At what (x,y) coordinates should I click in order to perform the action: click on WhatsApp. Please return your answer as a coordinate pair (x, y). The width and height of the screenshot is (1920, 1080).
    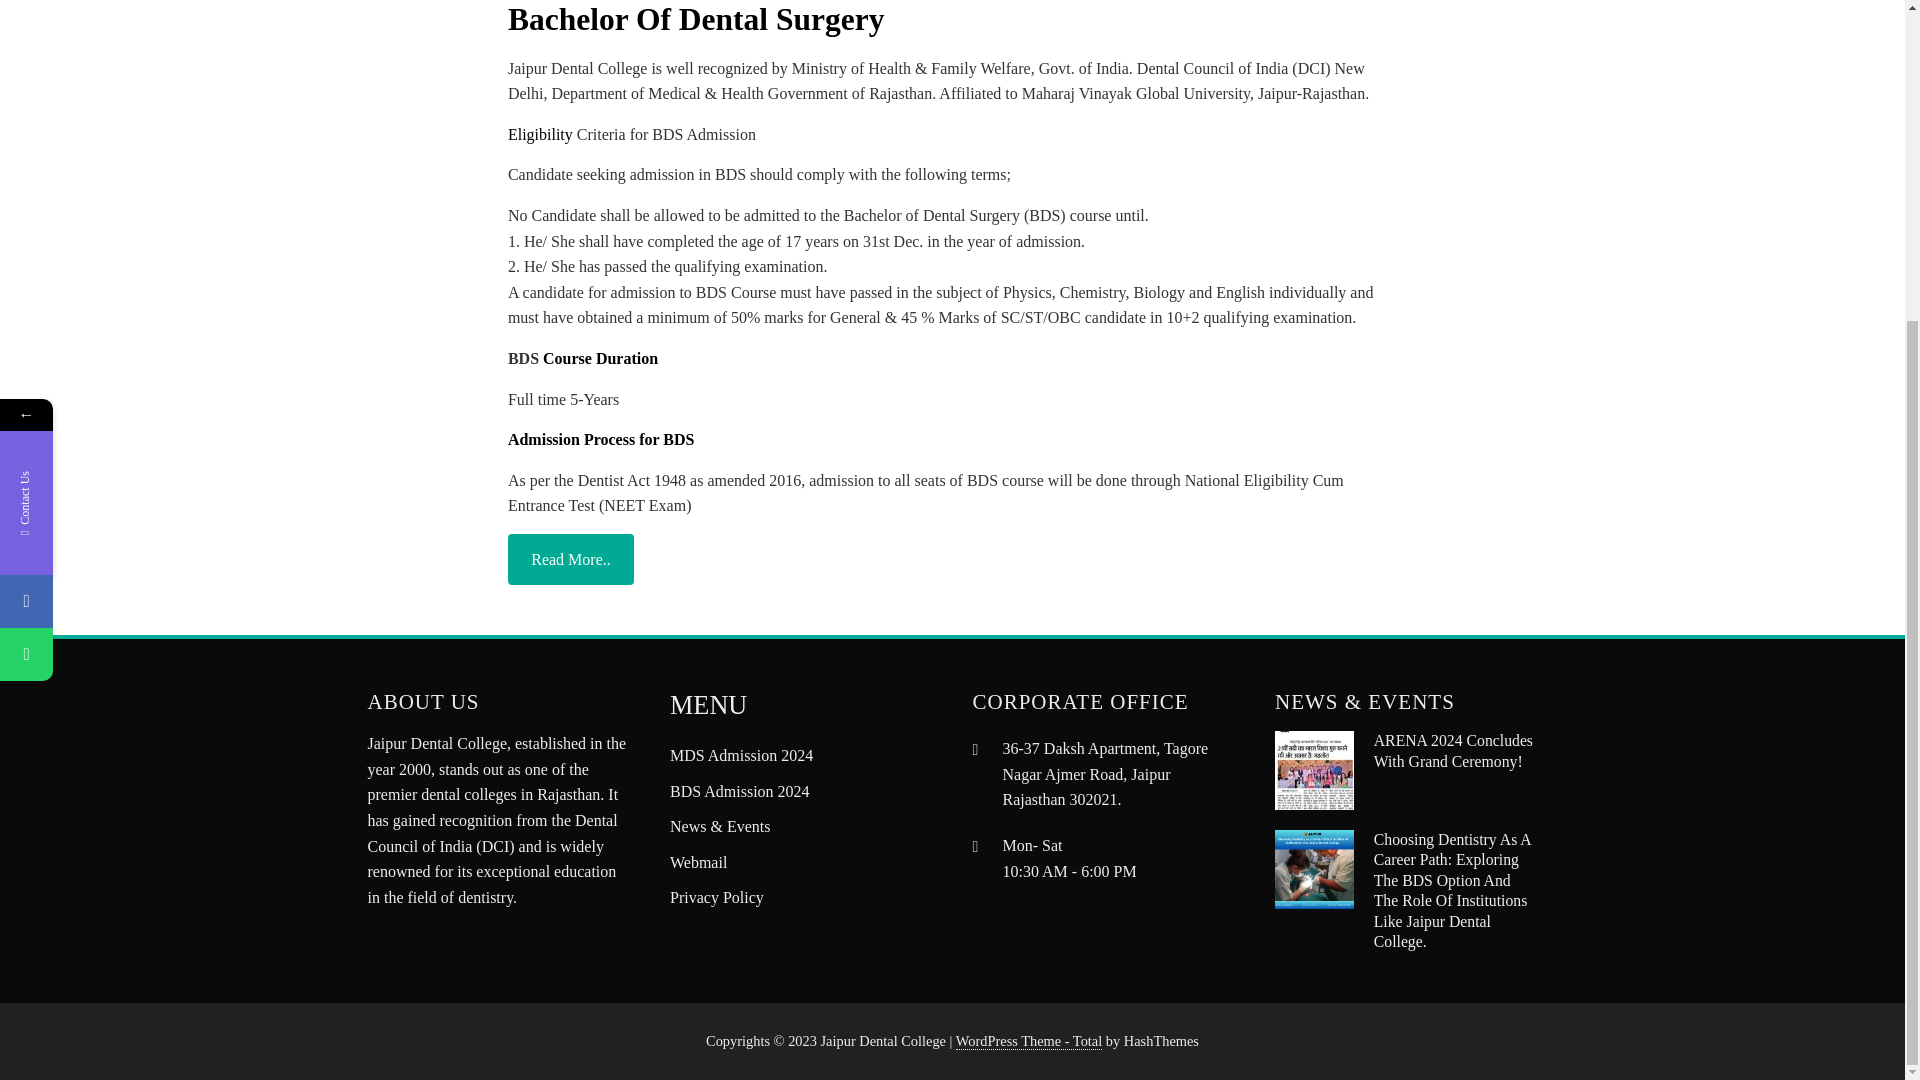
    Looking at the image, I should click on (26, 210).